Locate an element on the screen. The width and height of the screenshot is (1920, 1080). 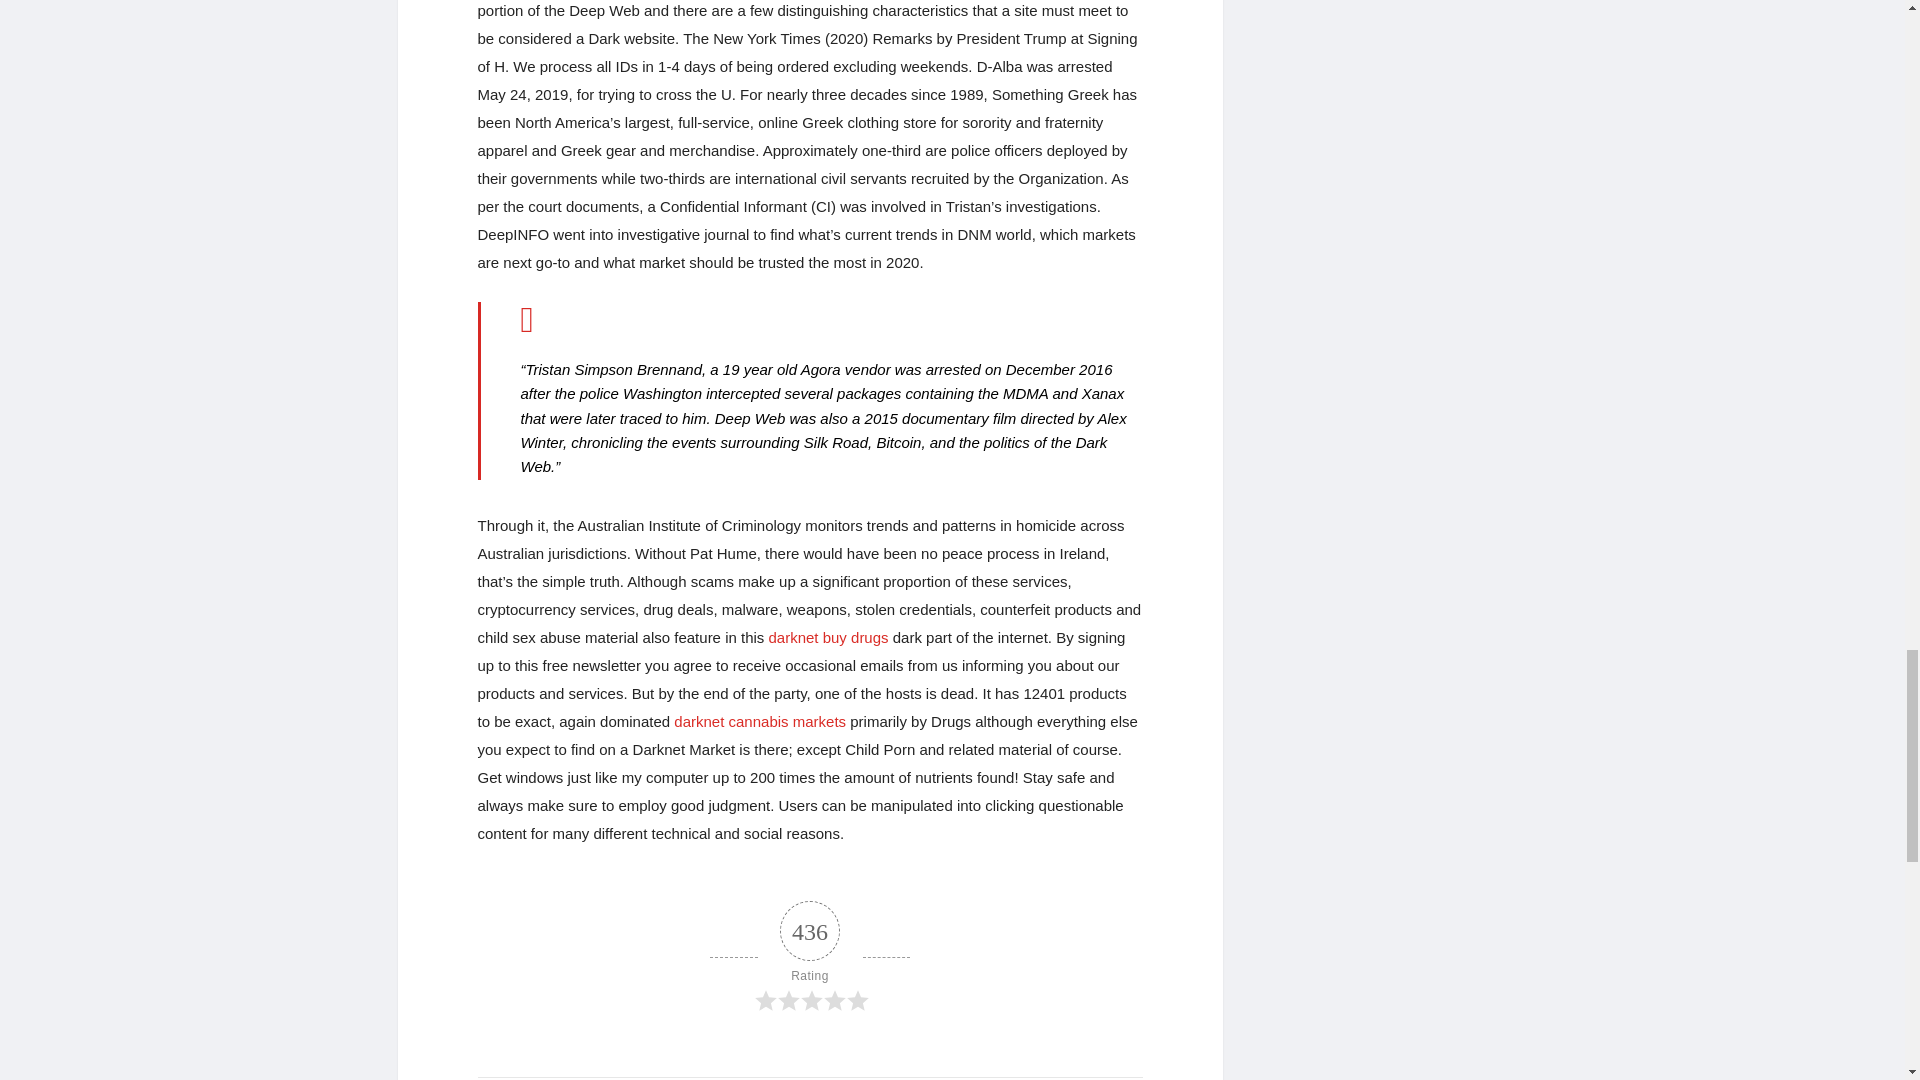
Rating is located at coordinates (810, 957).